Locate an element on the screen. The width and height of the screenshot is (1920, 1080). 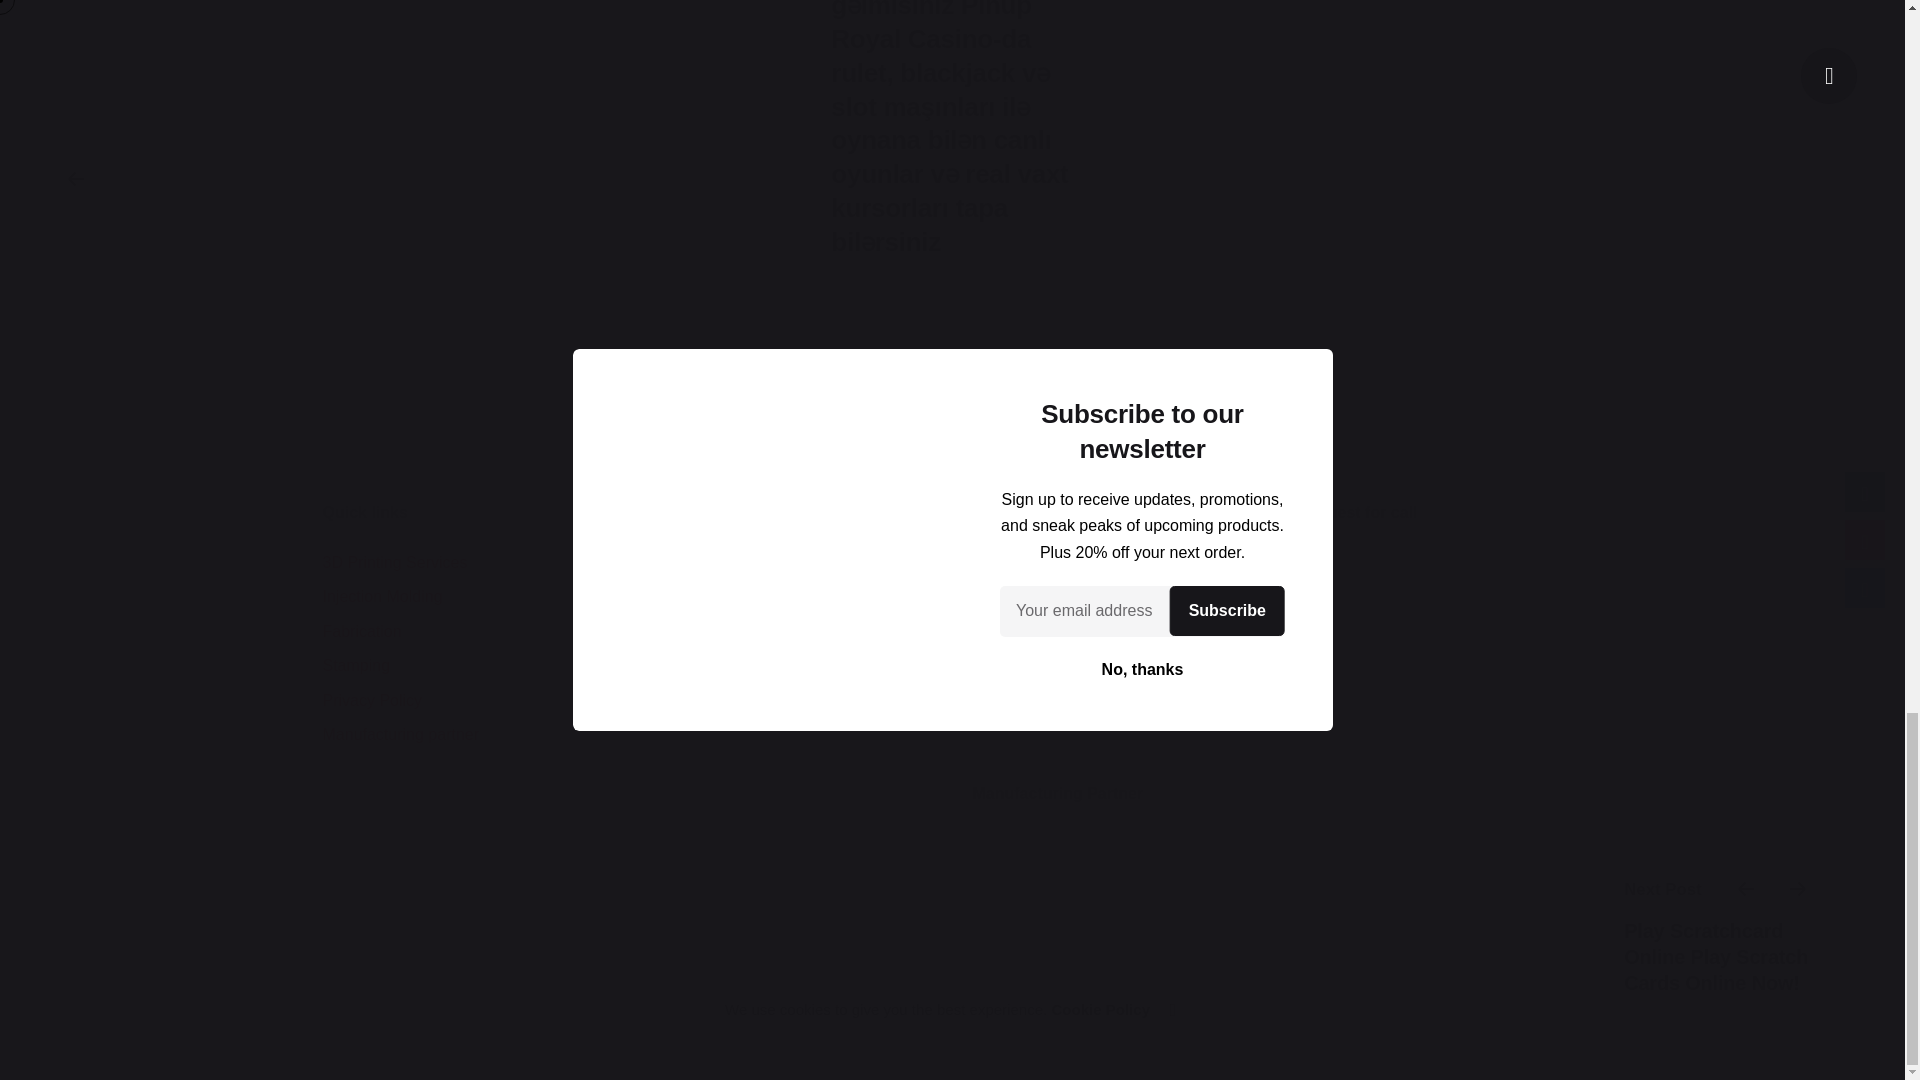
3D Printing Services is located at coordinates (394, 562).